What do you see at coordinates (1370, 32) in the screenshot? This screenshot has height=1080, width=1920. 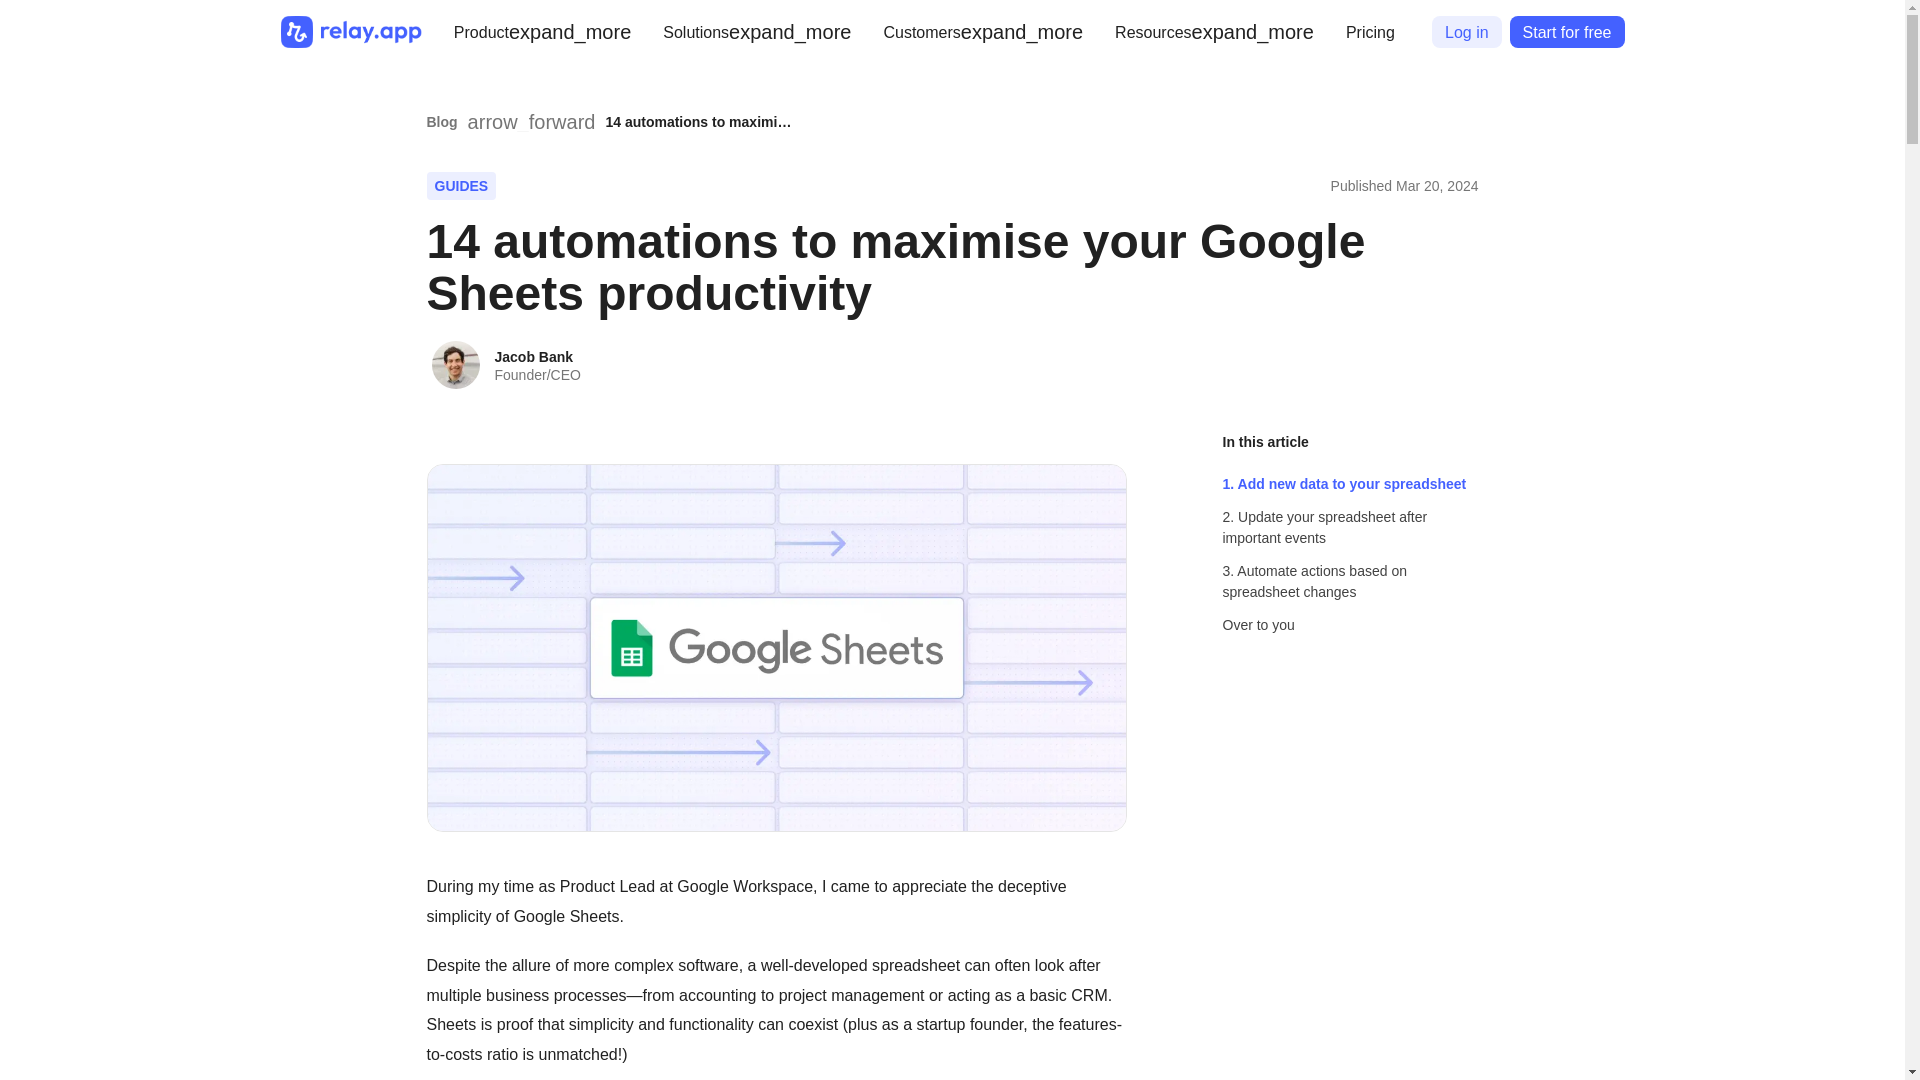 I see `Pricing` at bounding box center [1370, 32].